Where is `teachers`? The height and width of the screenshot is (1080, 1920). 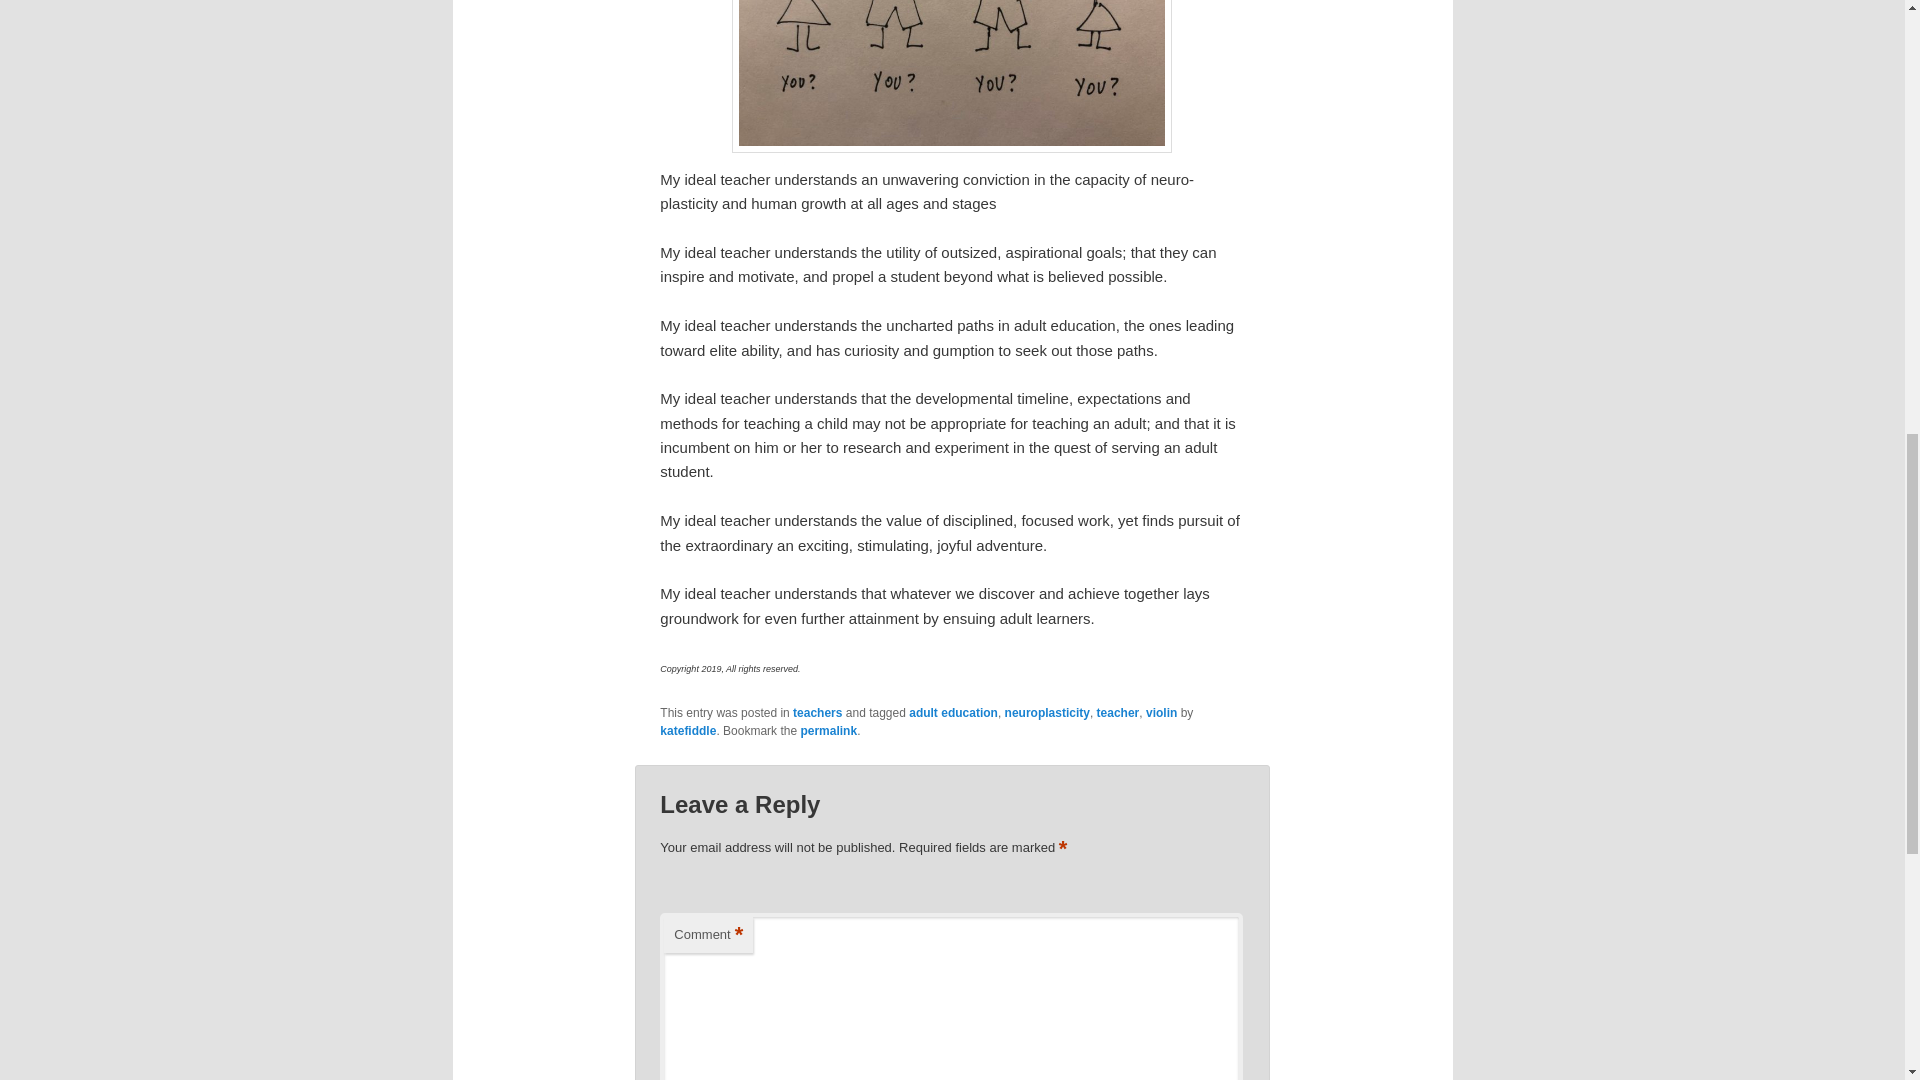
teachers is located at coordinates (817, 713).